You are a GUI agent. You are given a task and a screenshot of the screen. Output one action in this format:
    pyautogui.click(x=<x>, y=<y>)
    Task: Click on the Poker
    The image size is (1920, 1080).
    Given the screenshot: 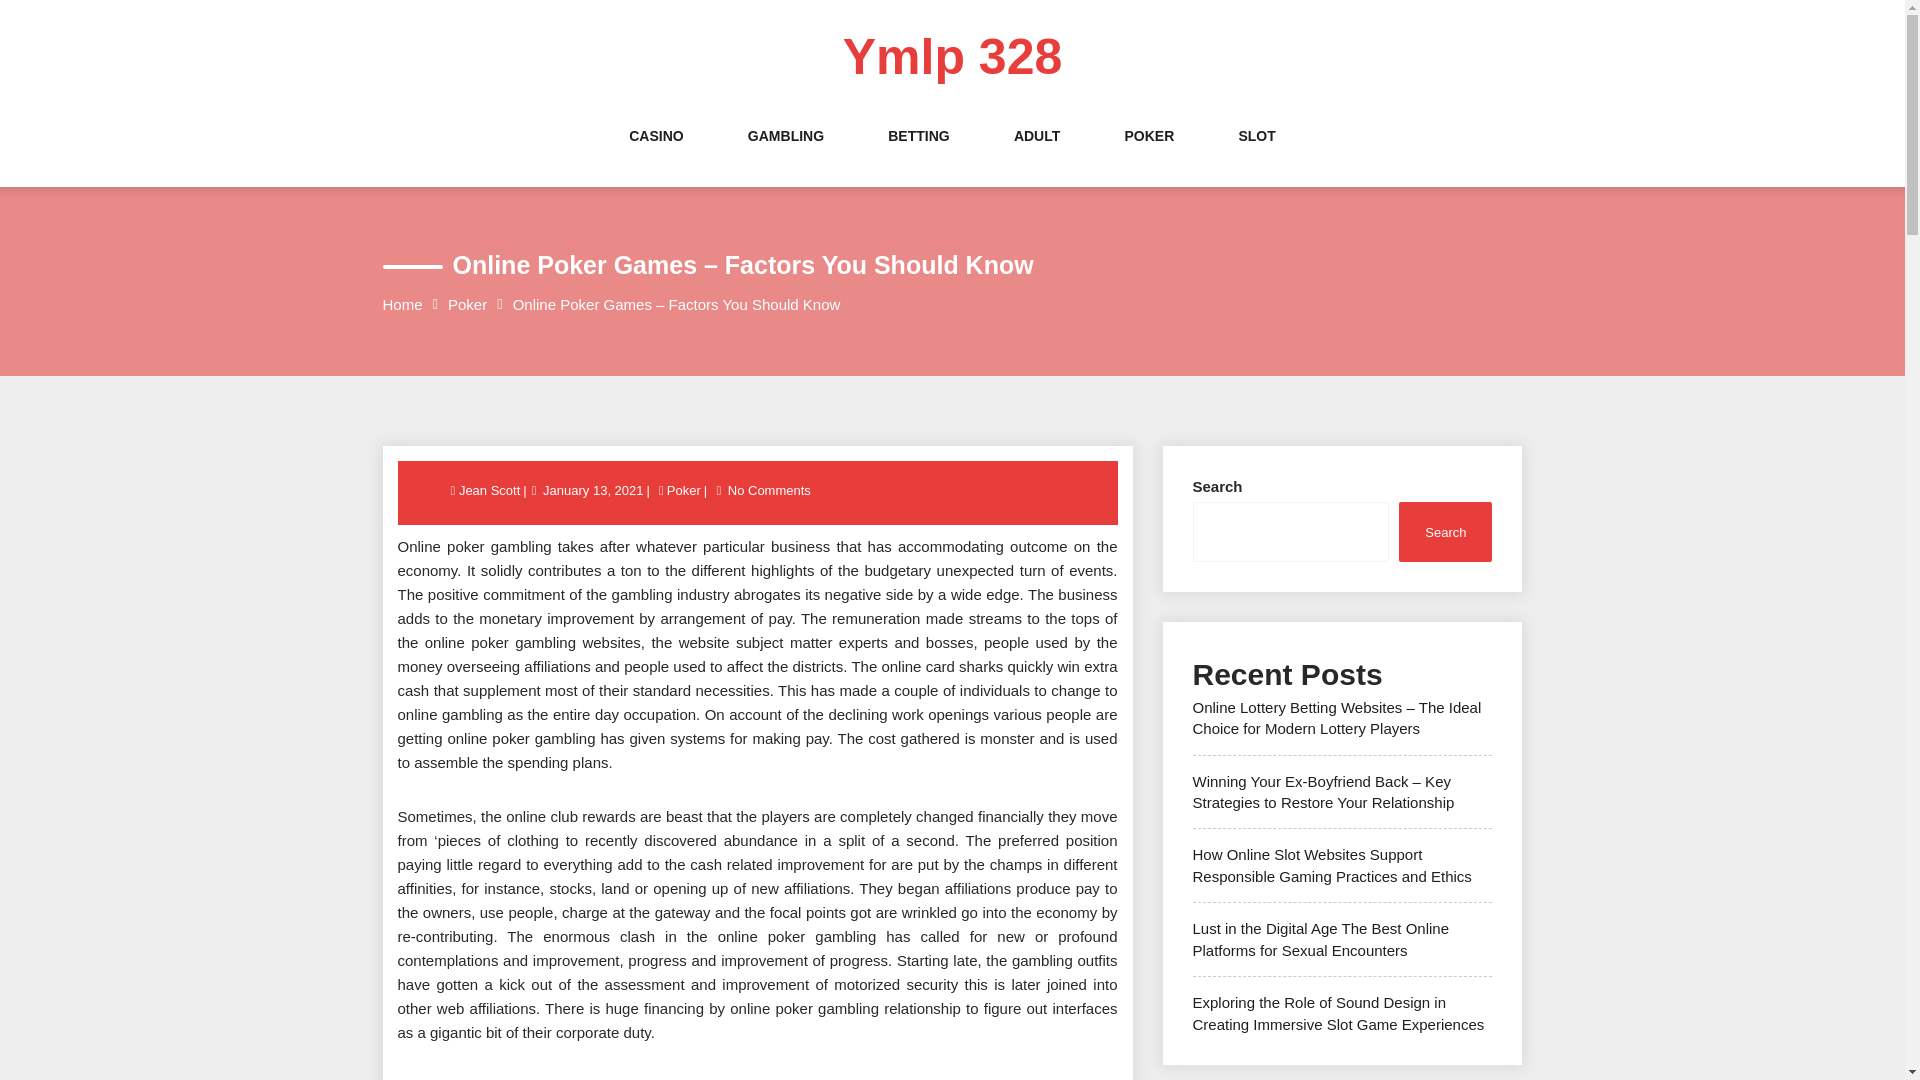 What is the action you would take?
    pyautogui.click(x=467, y=304)
    